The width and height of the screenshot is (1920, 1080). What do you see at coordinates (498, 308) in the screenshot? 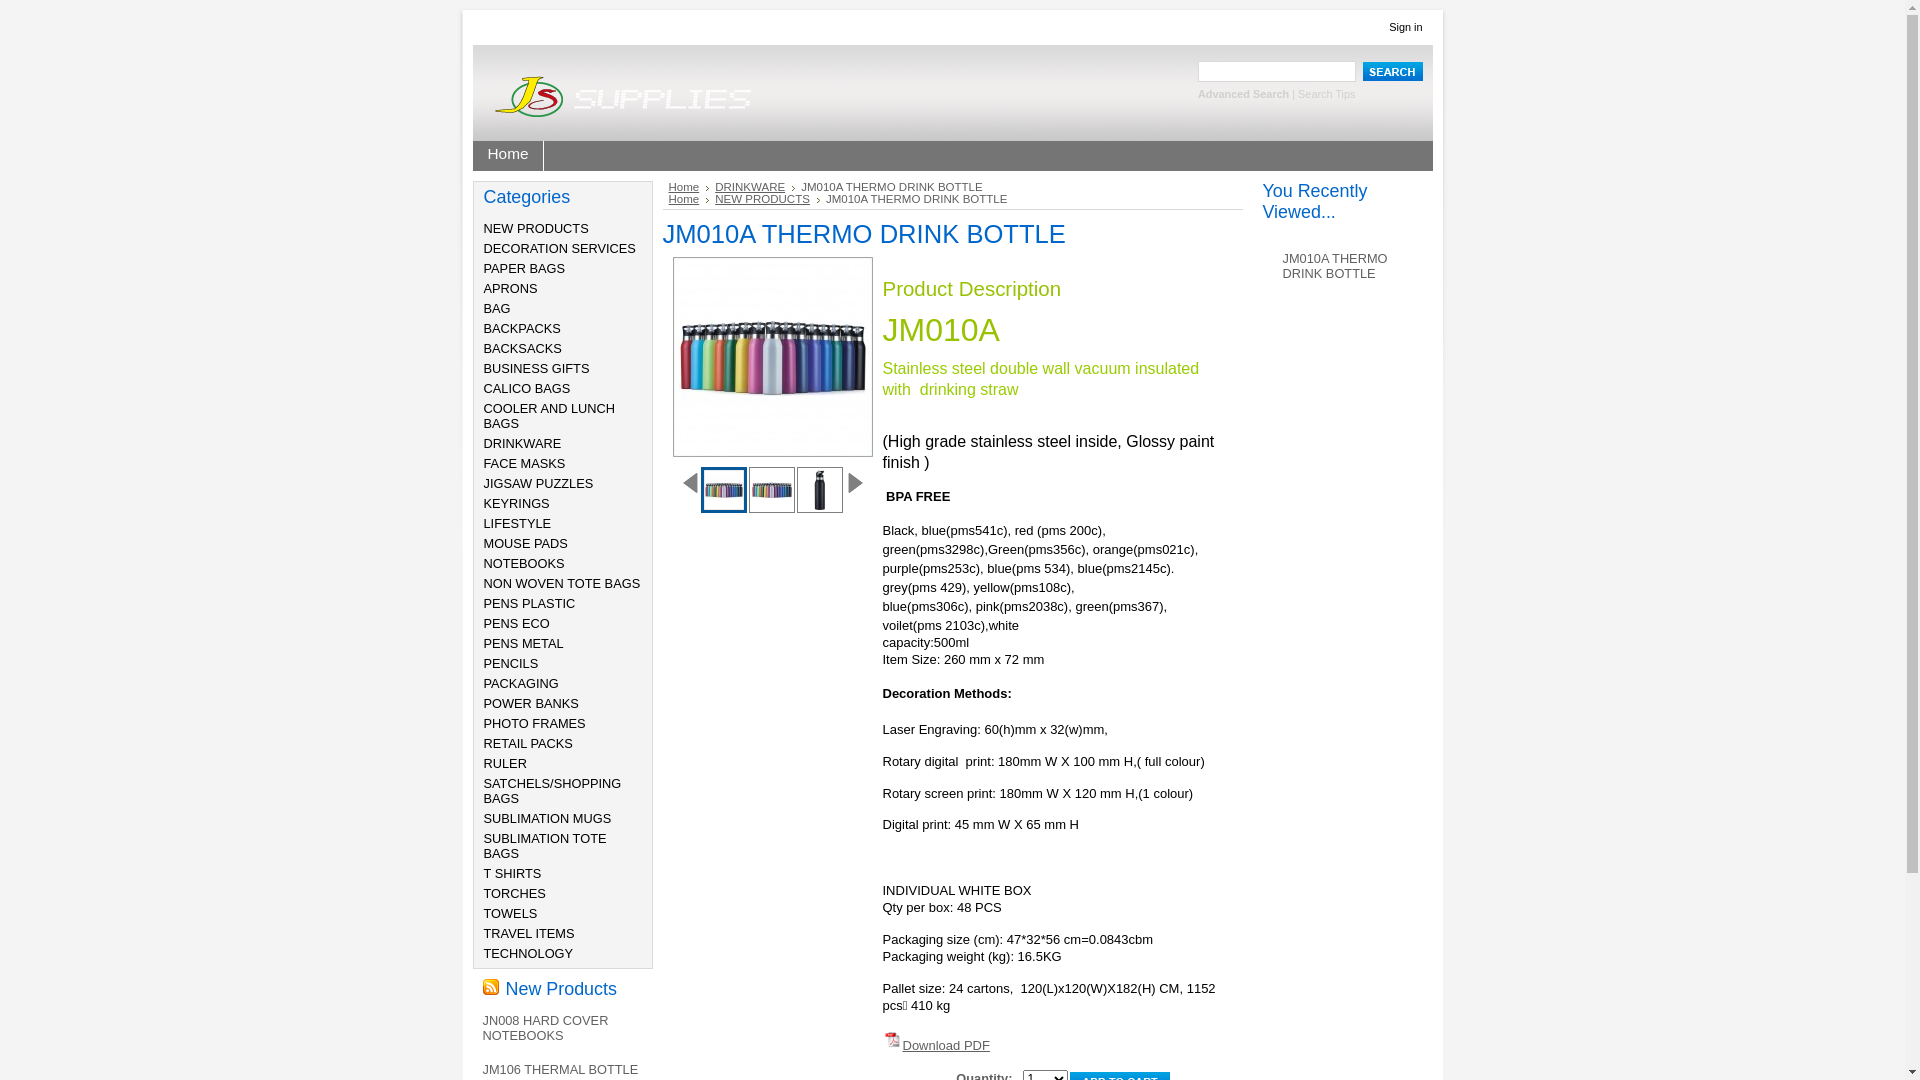
I see `BAG` at bounding box center [498, 308].